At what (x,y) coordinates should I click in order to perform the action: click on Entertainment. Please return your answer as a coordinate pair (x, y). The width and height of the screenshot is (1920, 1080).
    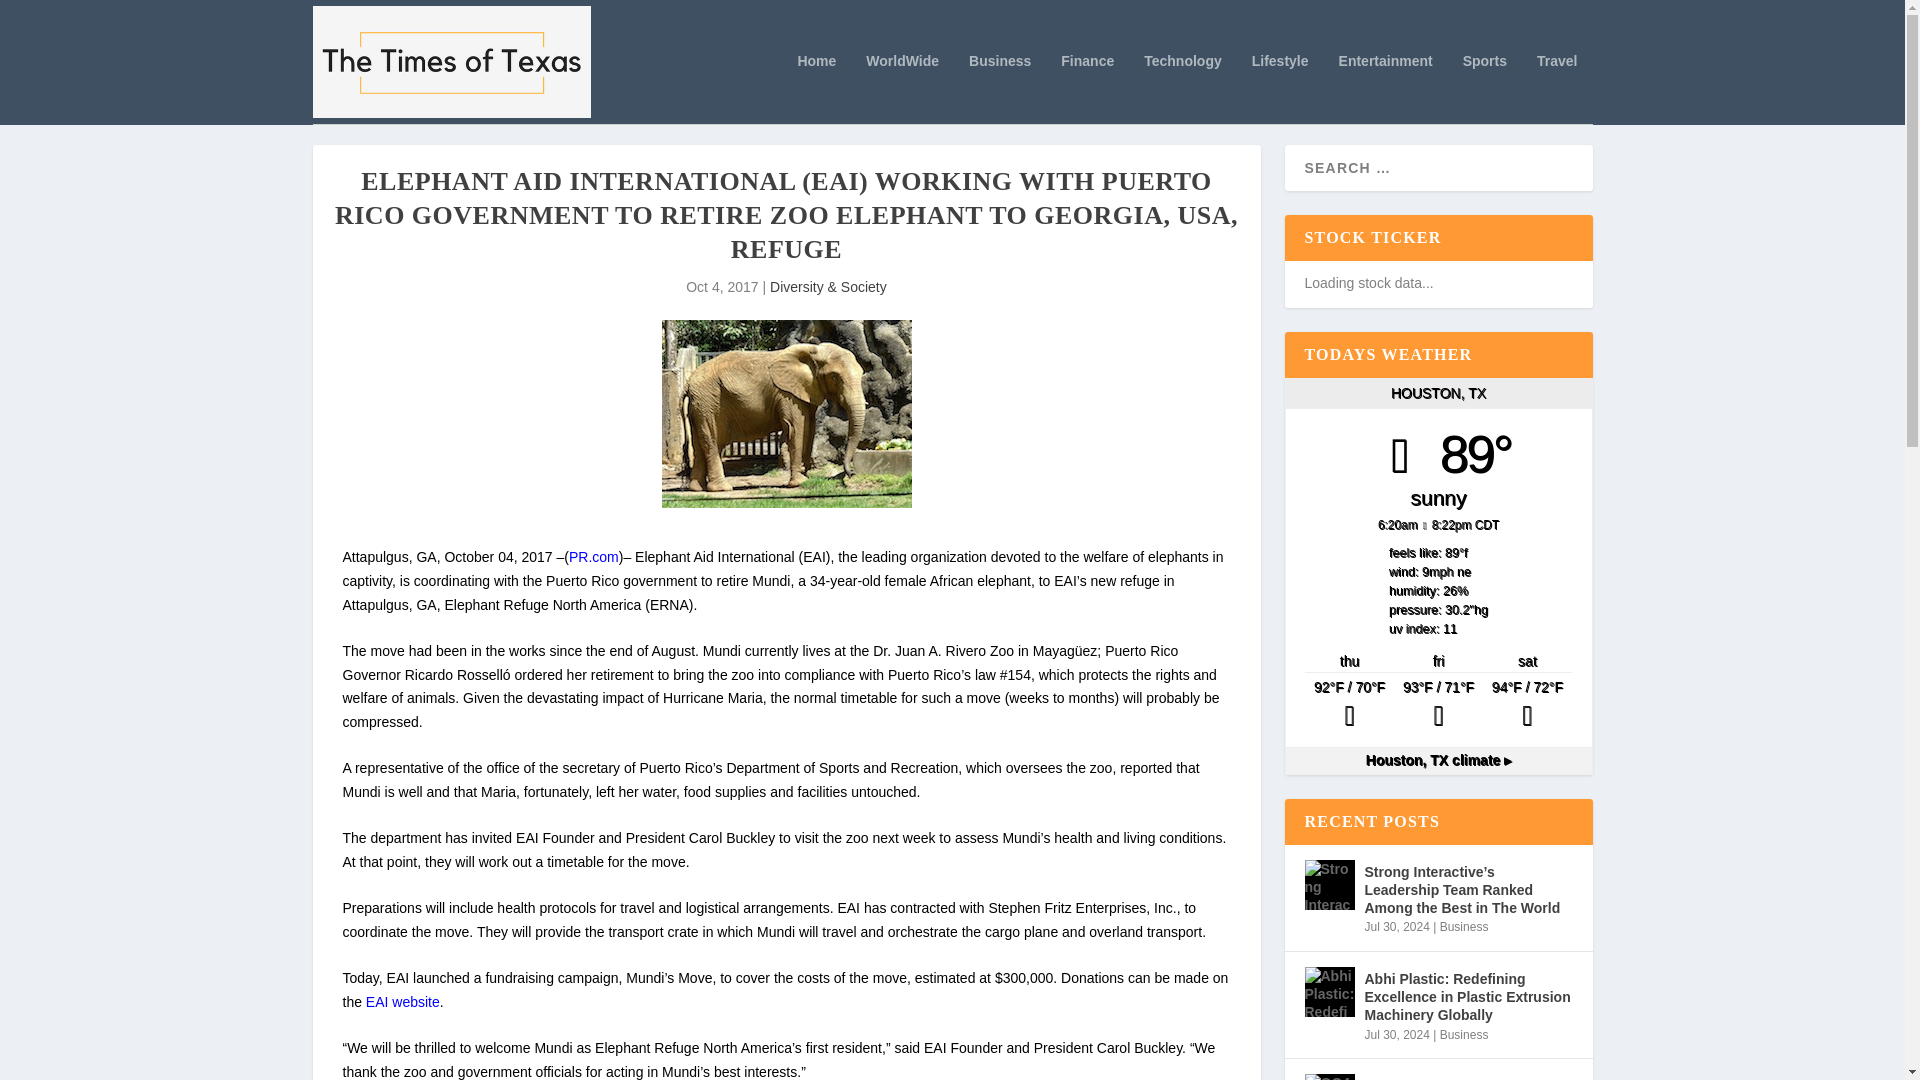
    Looking at the image, I should click on (1385, 88).